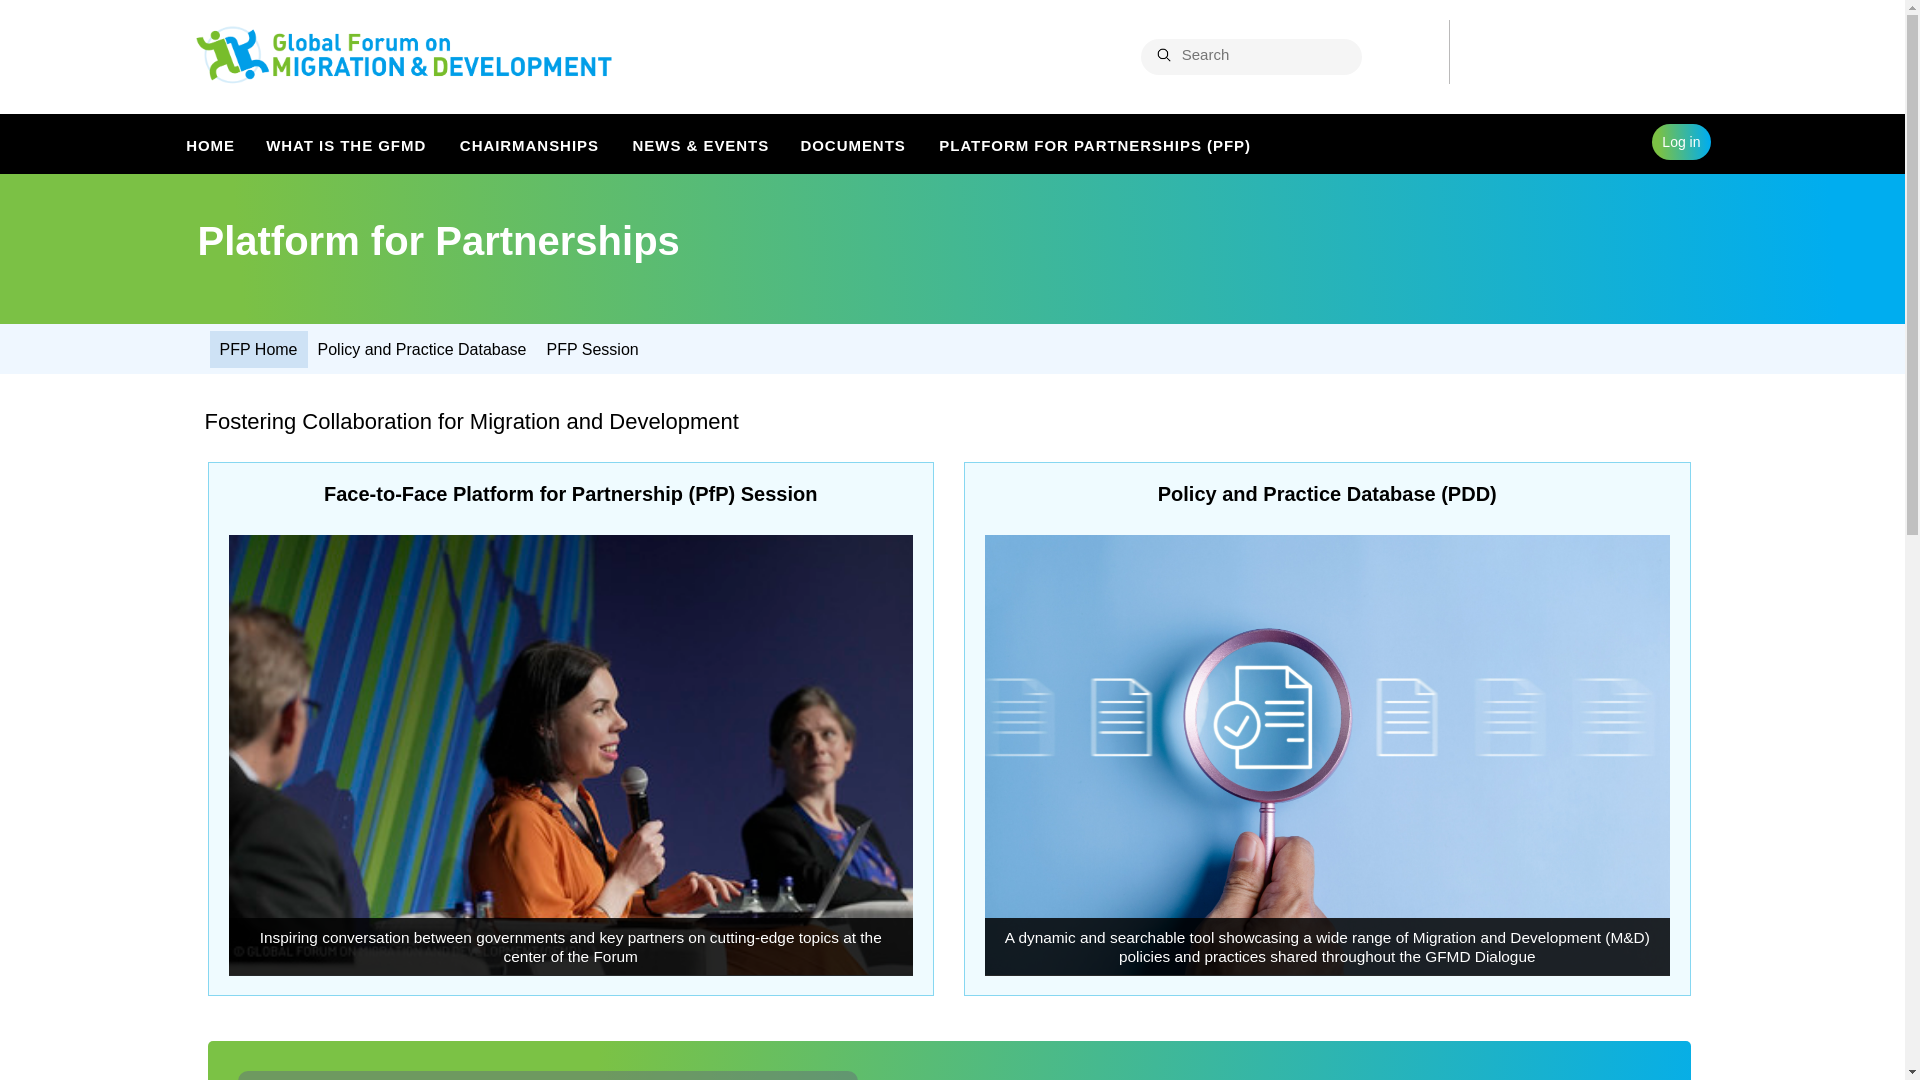  What do you see at coordinates (530, 143) in the screenshot?
I see `CHAIRMANSHIPS` at bounding box center [530, 143].